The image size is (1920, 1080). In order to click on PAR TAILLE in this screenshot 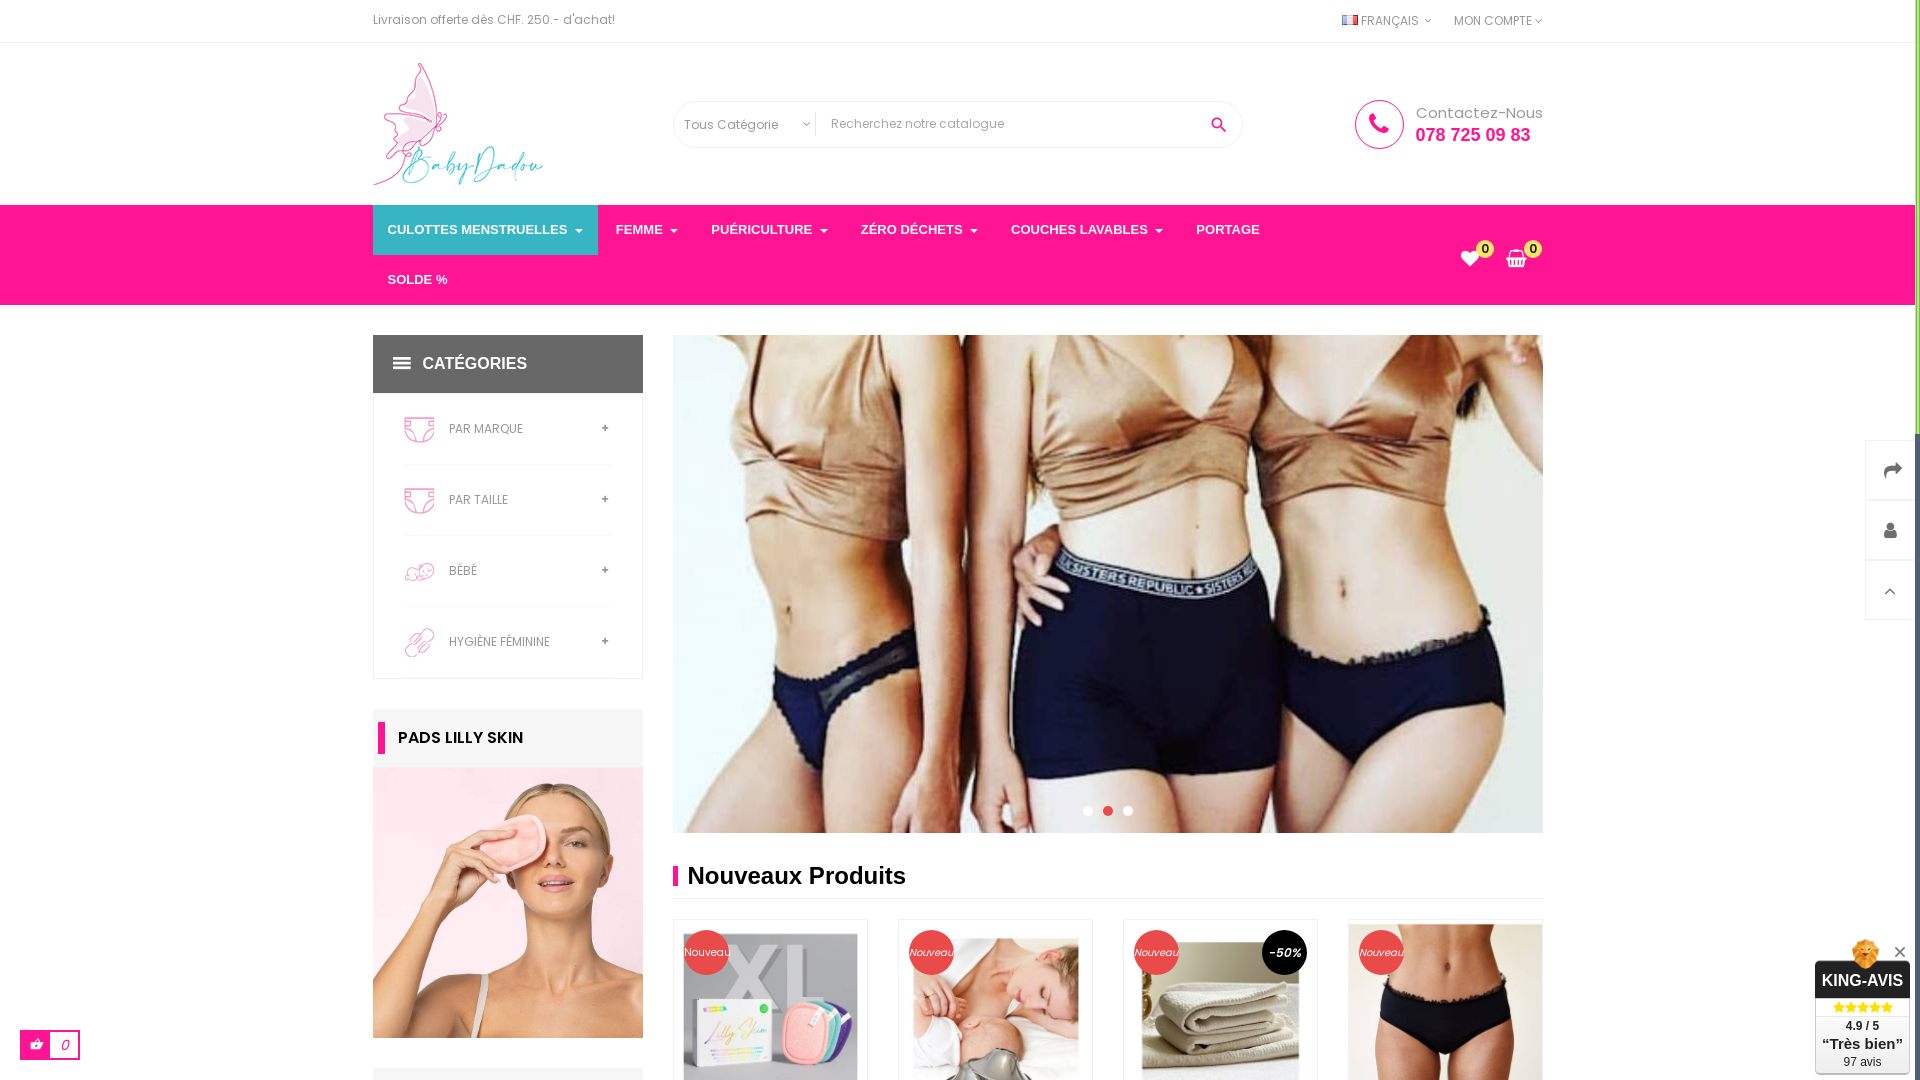, I will do `click(508, 500)`.